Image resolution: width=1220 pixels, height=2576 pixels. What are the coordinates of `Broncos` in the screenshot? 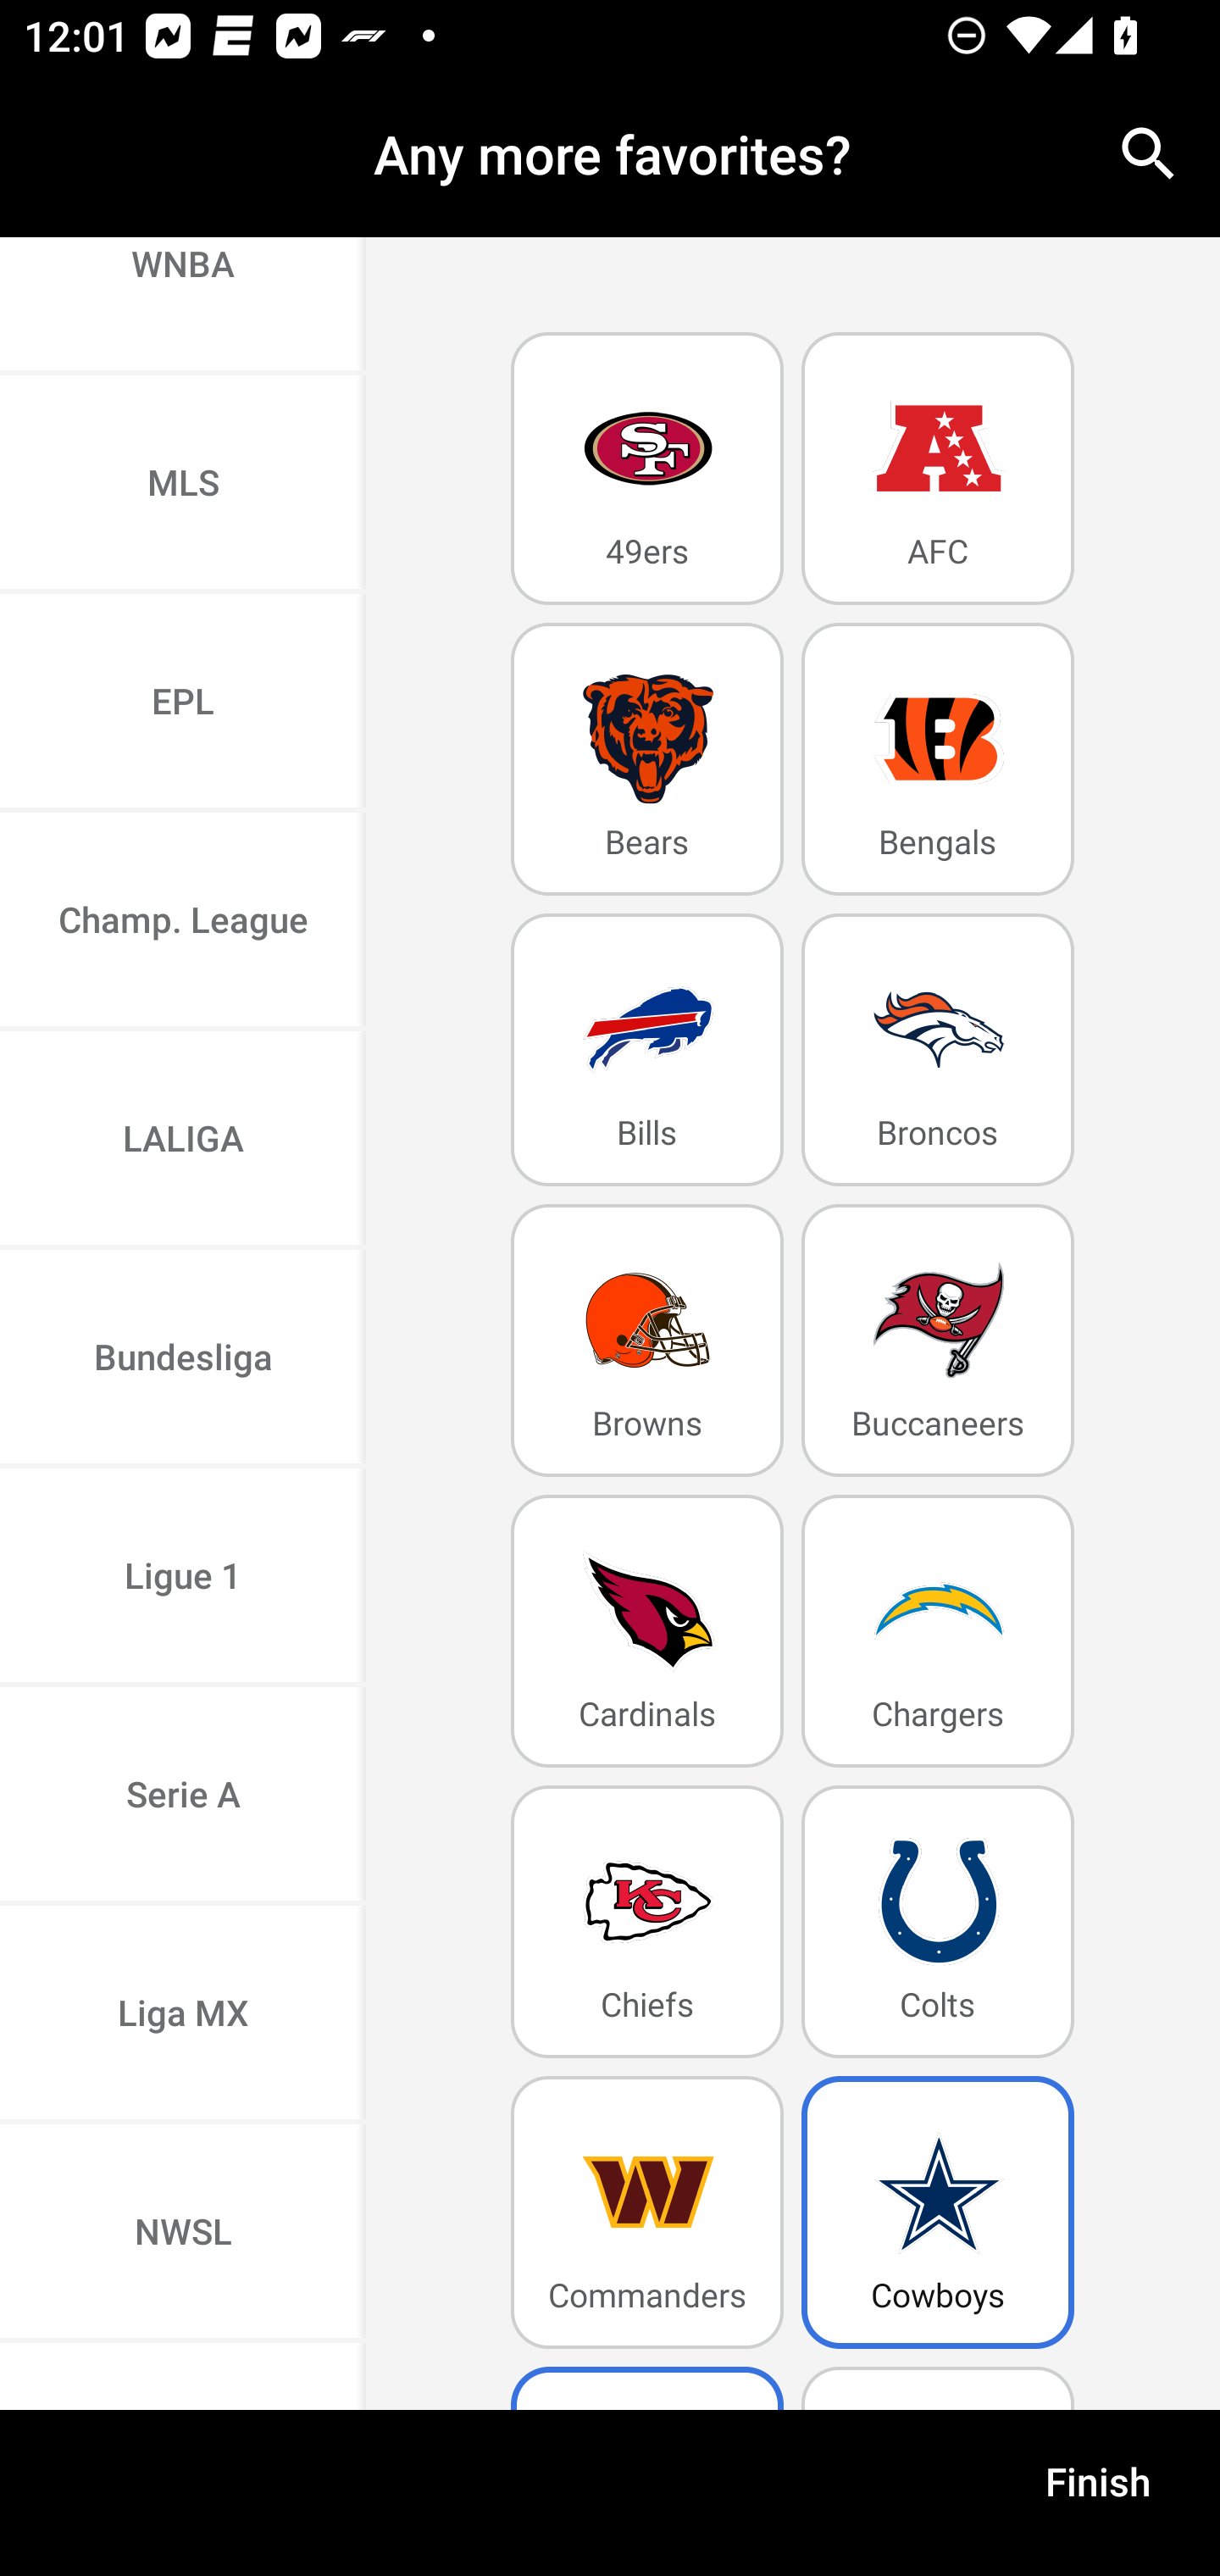 It's located at (938, 1051).